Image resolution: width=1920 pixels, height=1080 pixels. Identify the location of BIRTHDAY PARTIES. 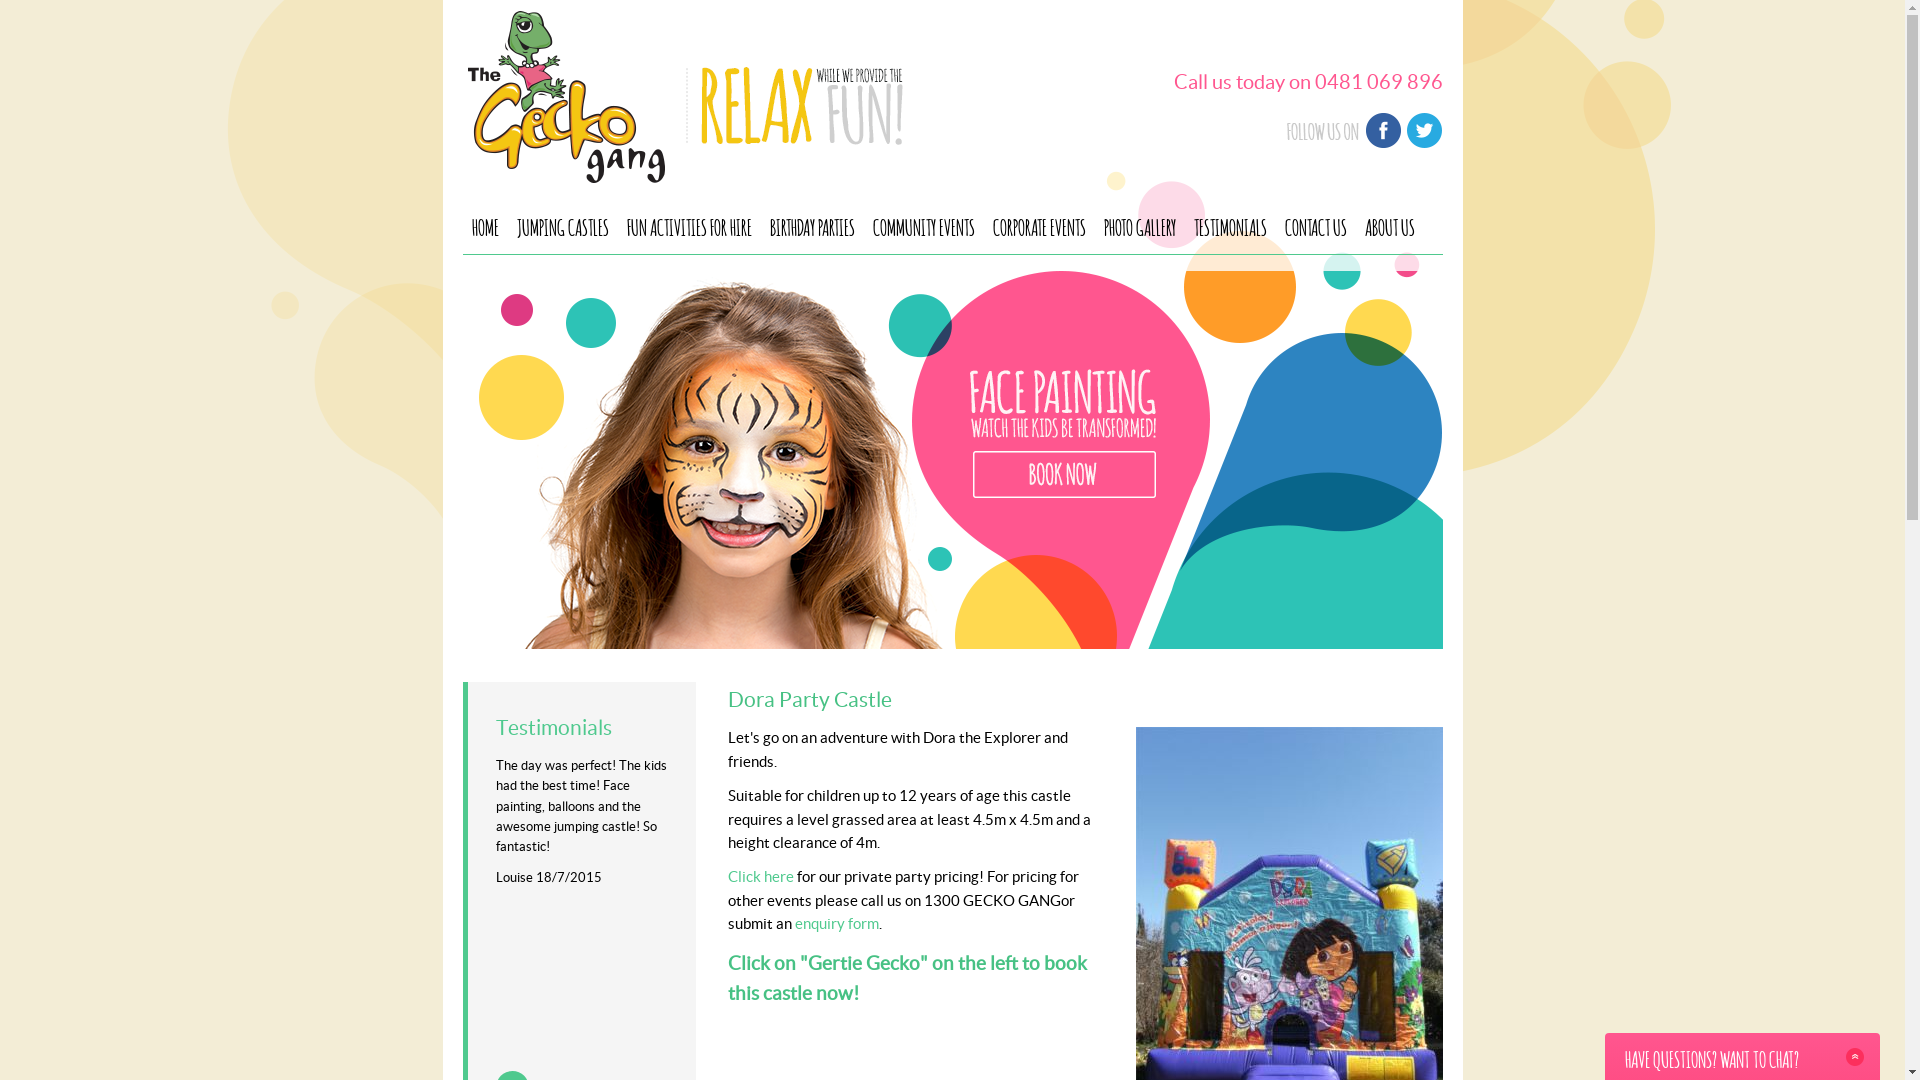
(812, 226).